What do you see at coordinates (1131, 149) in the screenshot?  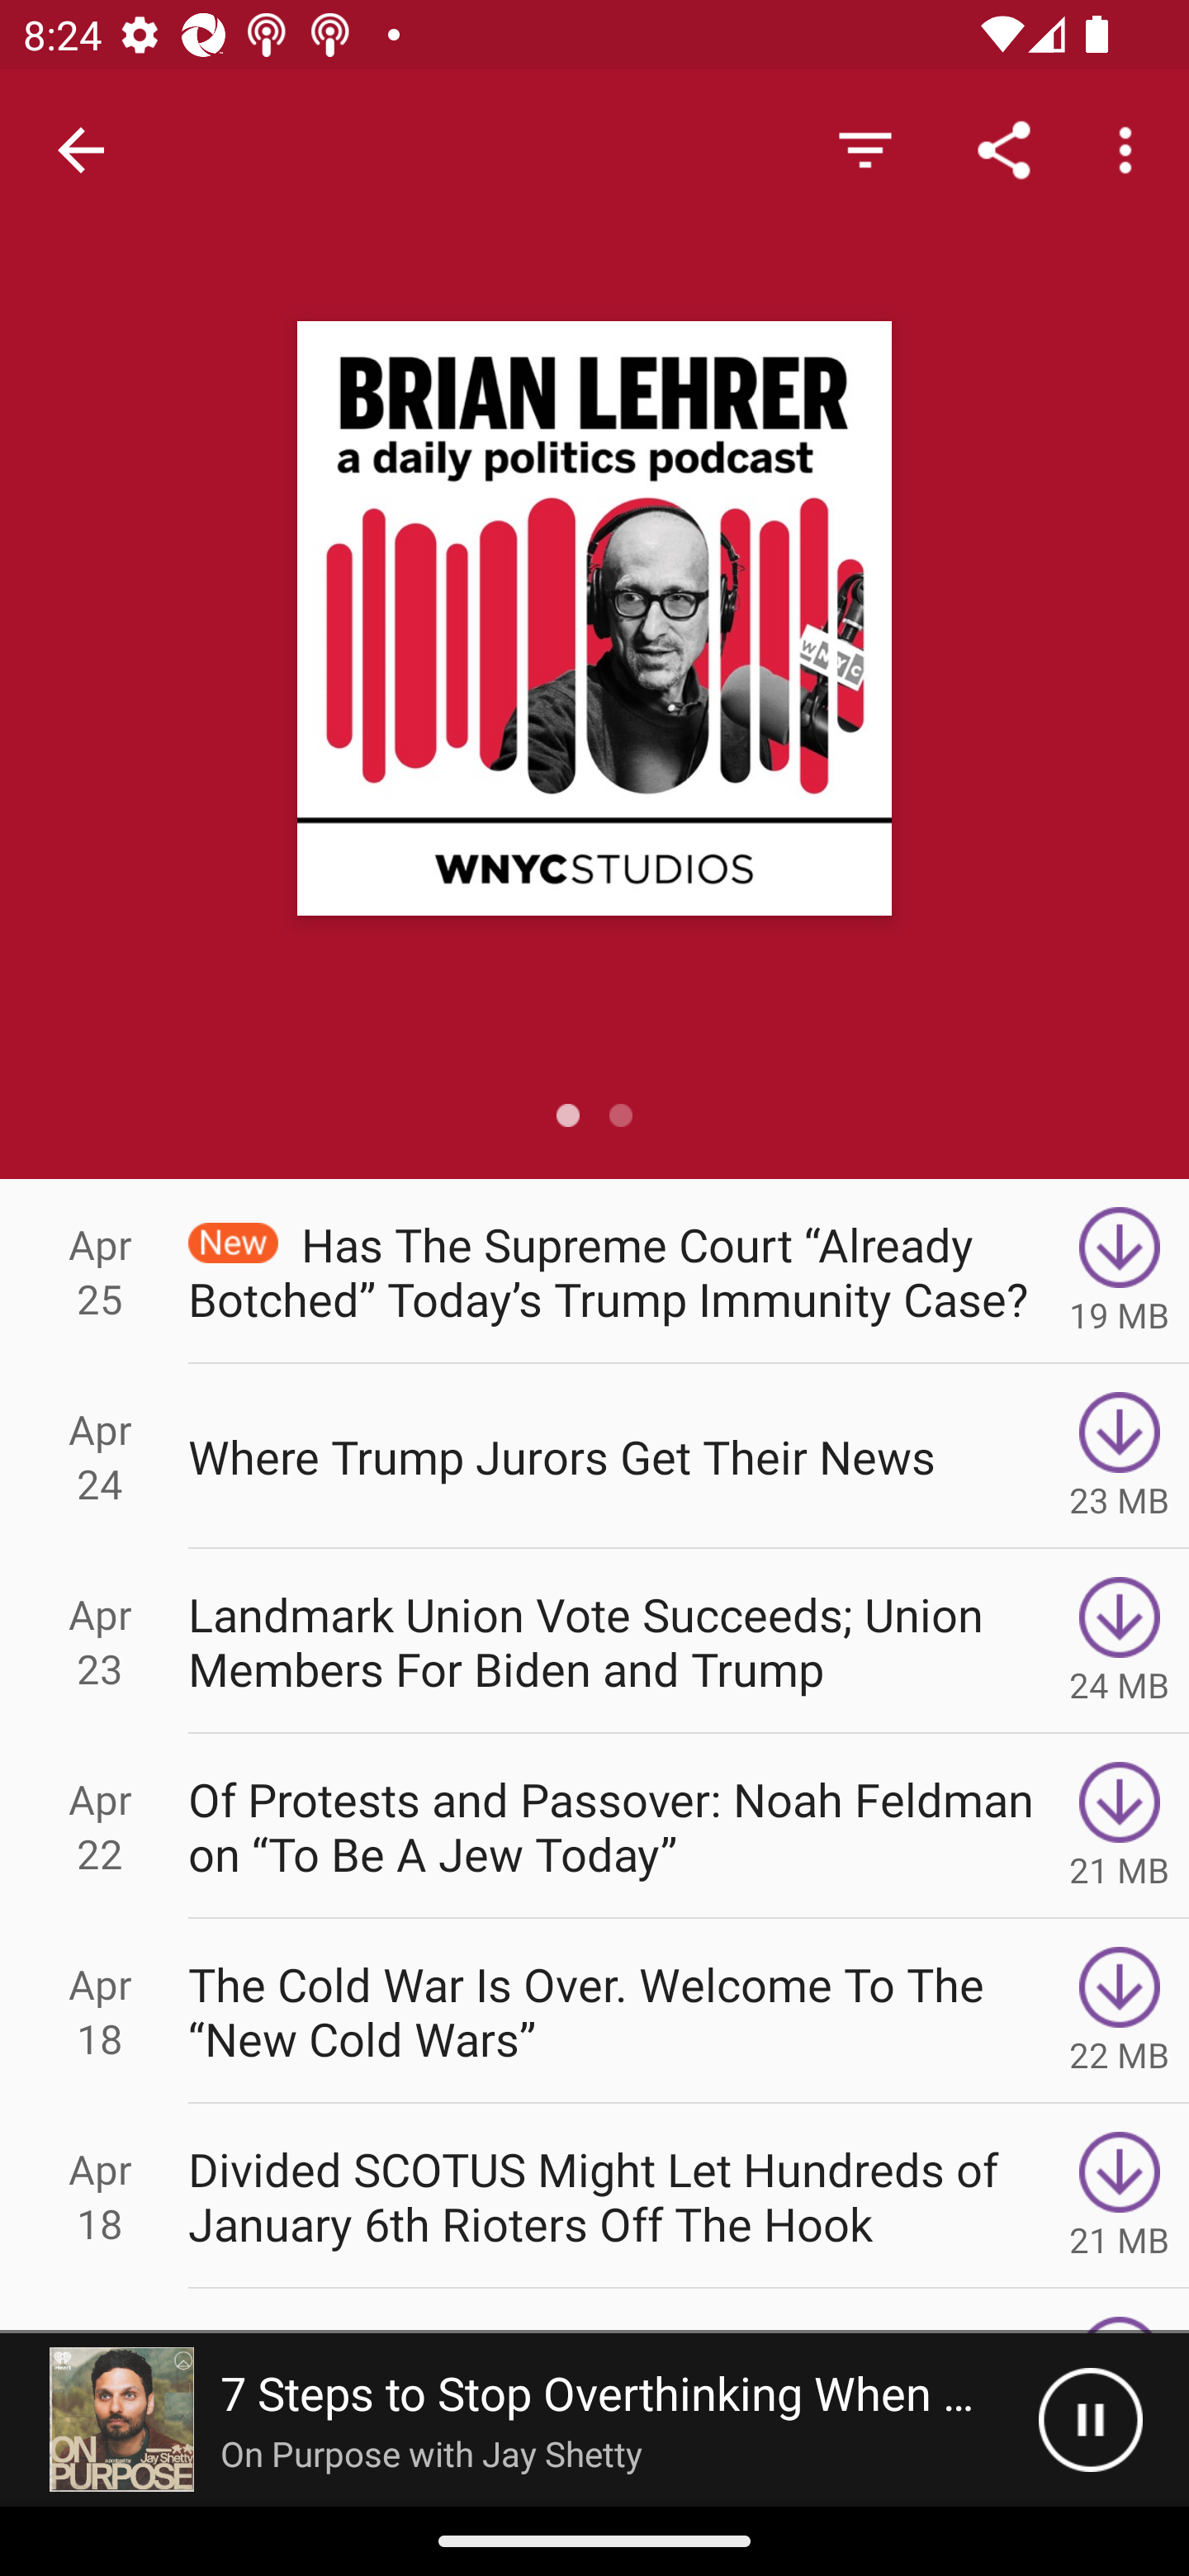 I see `More options` at bounding box center [1131, 149].